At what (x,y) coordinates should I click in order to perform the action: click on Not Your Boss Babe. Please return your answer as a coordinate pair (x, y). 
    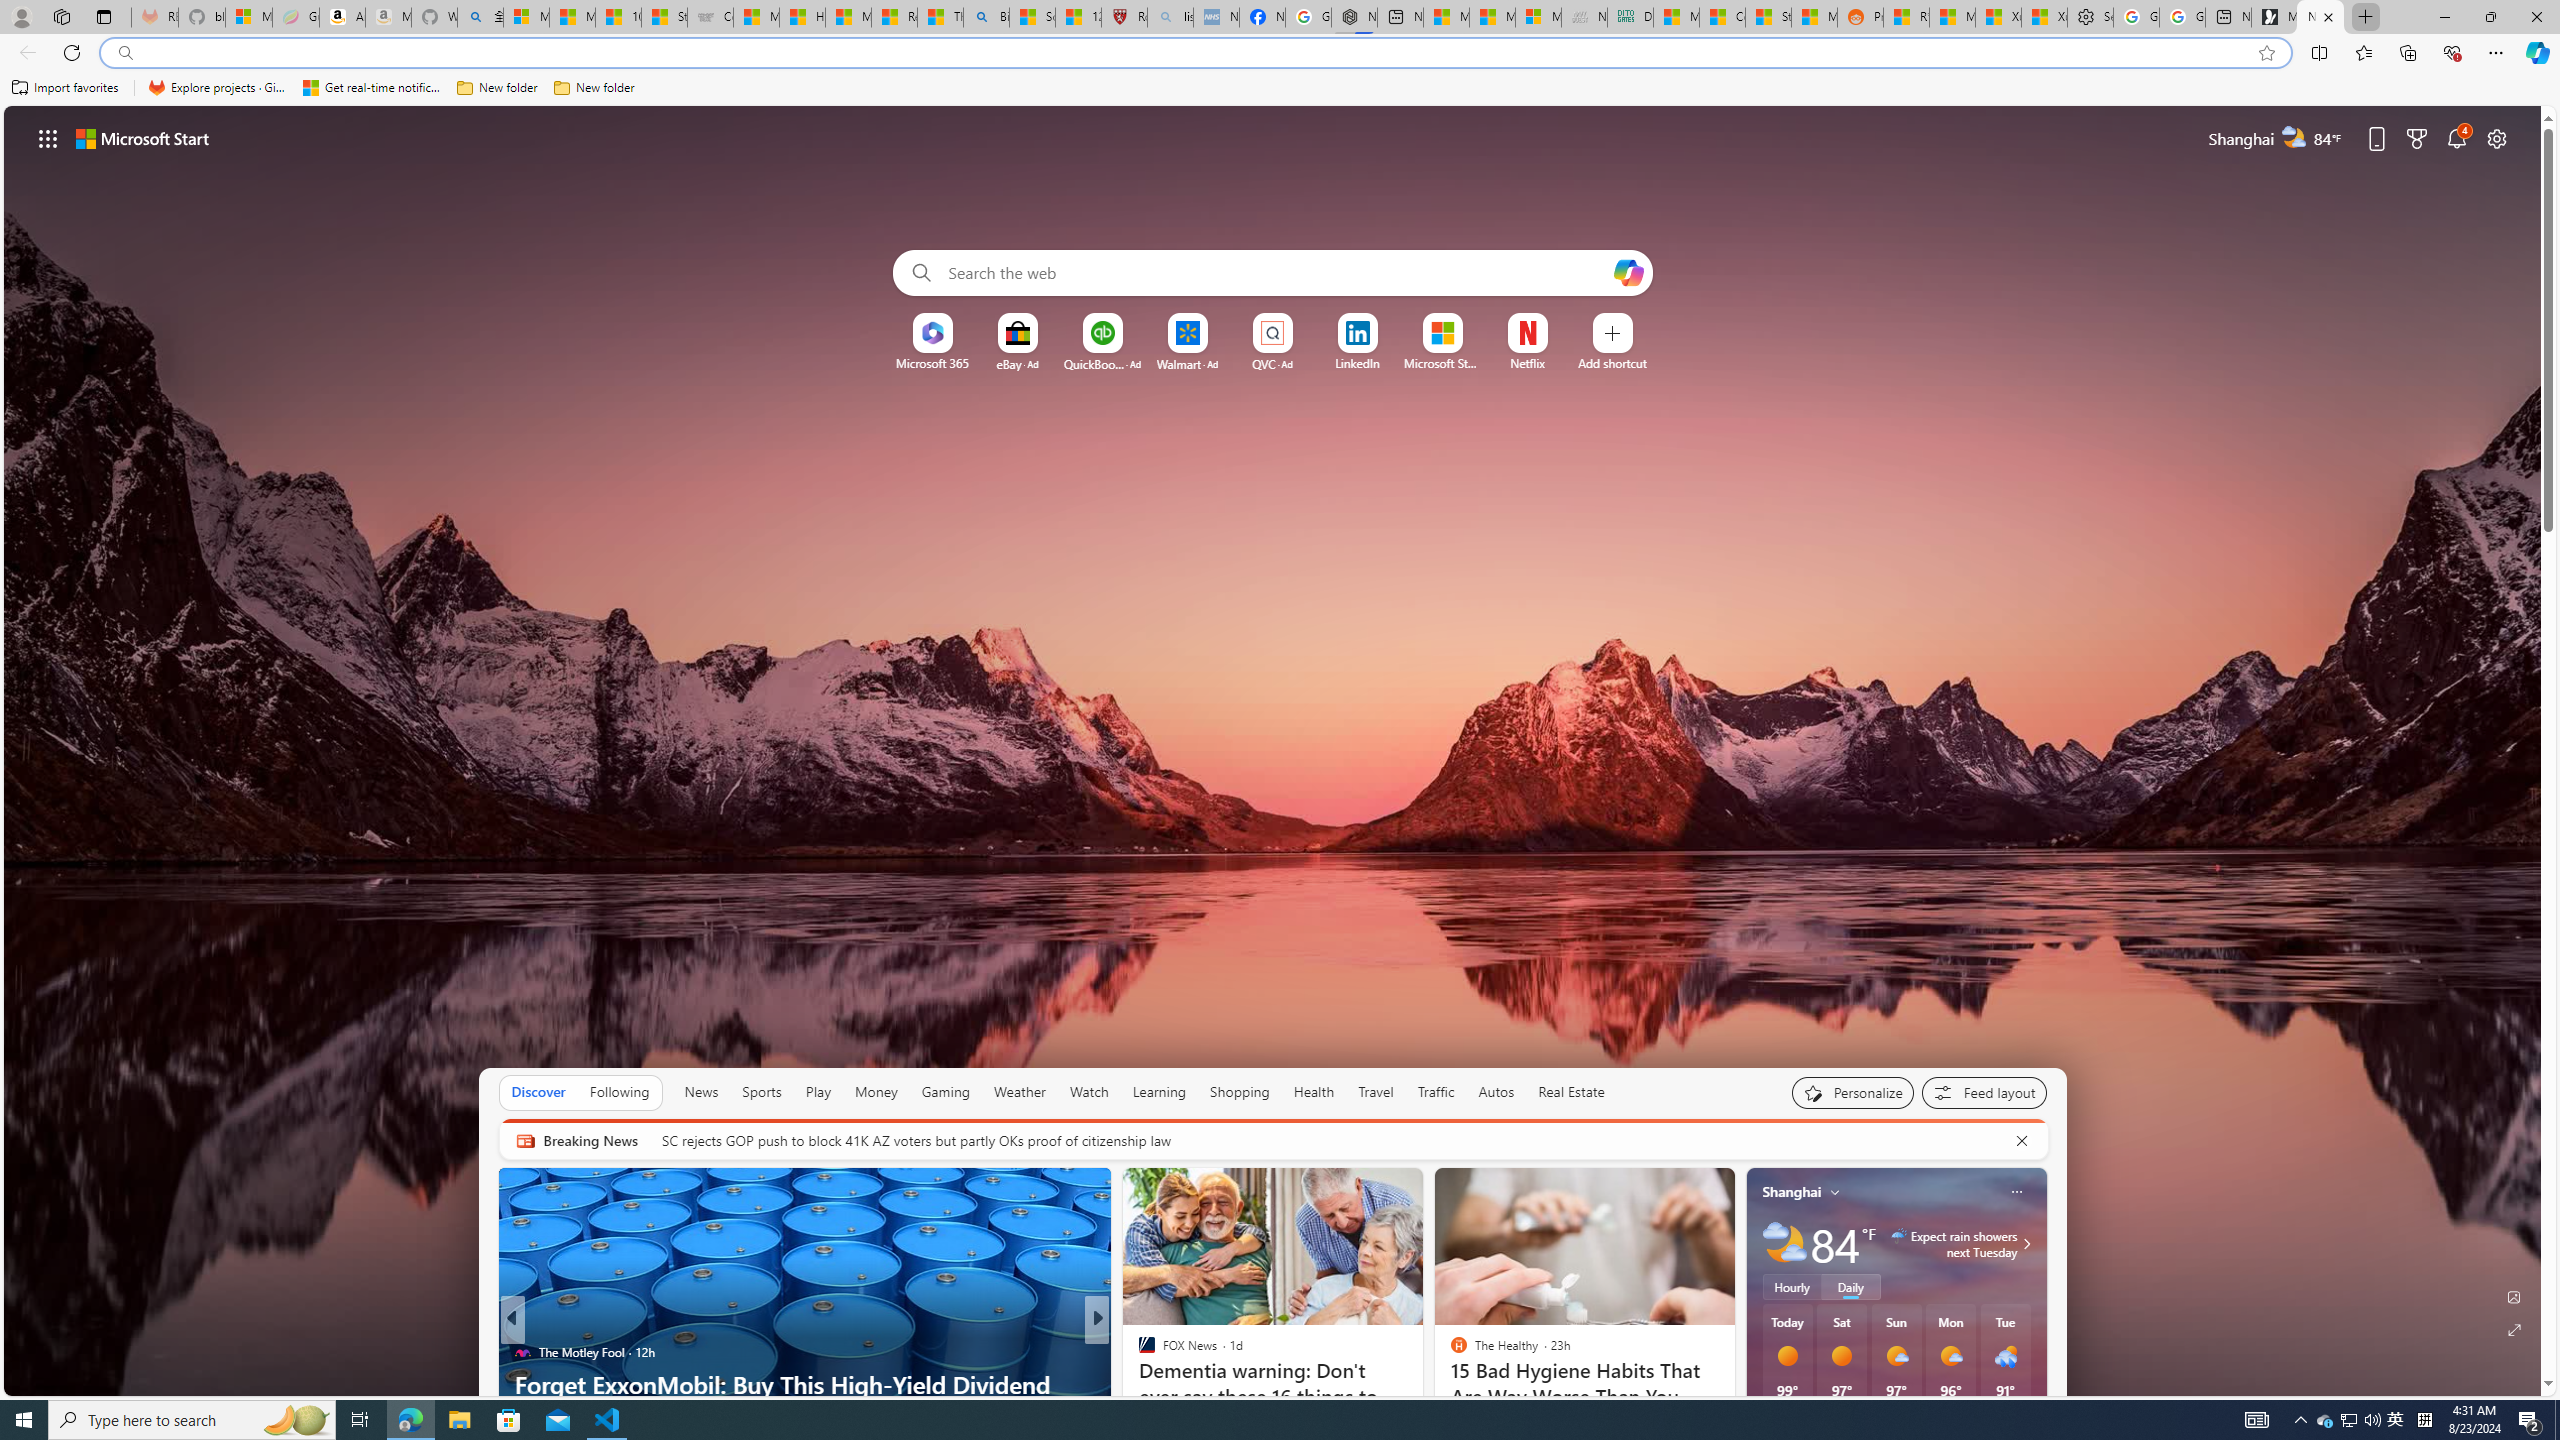
    Looking at the image, I should click on (1137, 1351).